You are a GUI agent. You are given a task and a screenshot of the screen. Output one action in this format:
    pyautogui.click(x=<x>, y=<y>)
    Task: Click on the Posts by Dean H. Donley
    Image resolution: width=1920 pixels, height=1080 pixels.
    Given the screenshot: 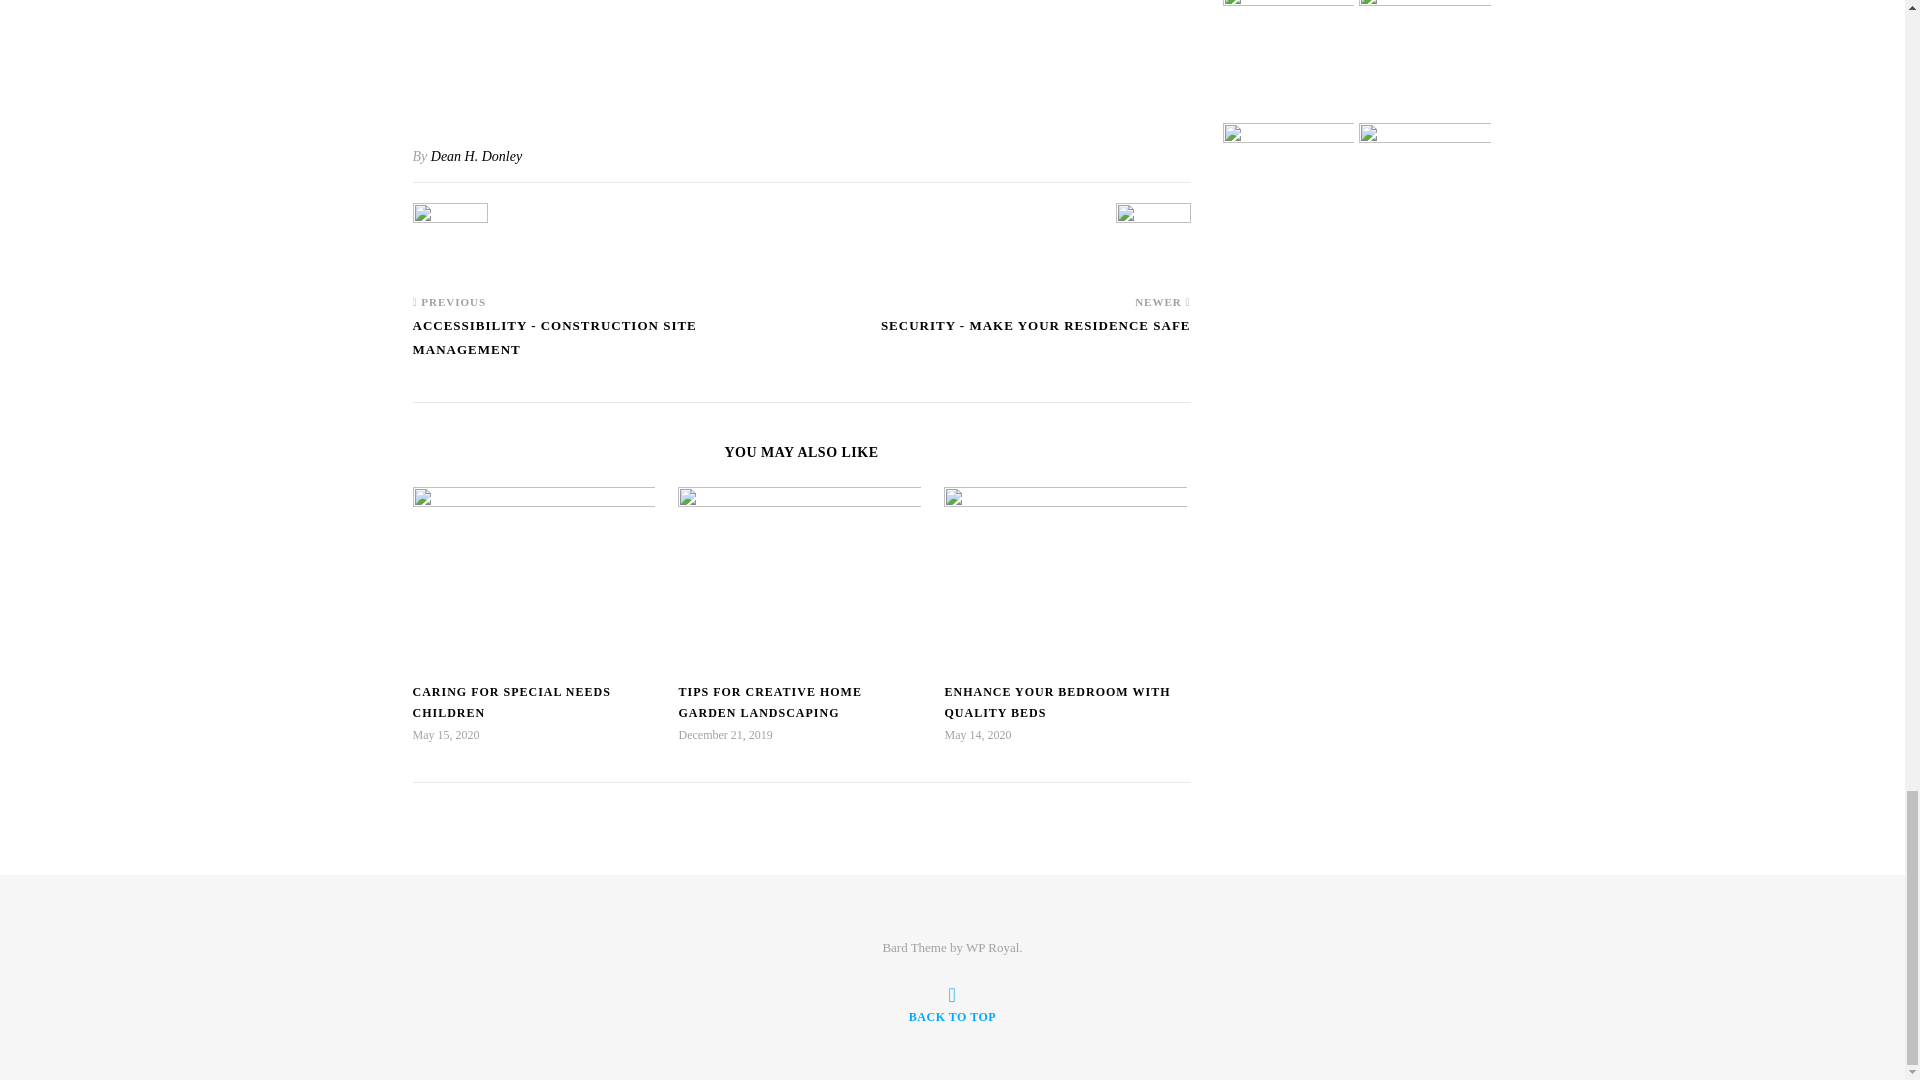 What is the action you would take?
    pyautogui.click(x=476, y=156)
    